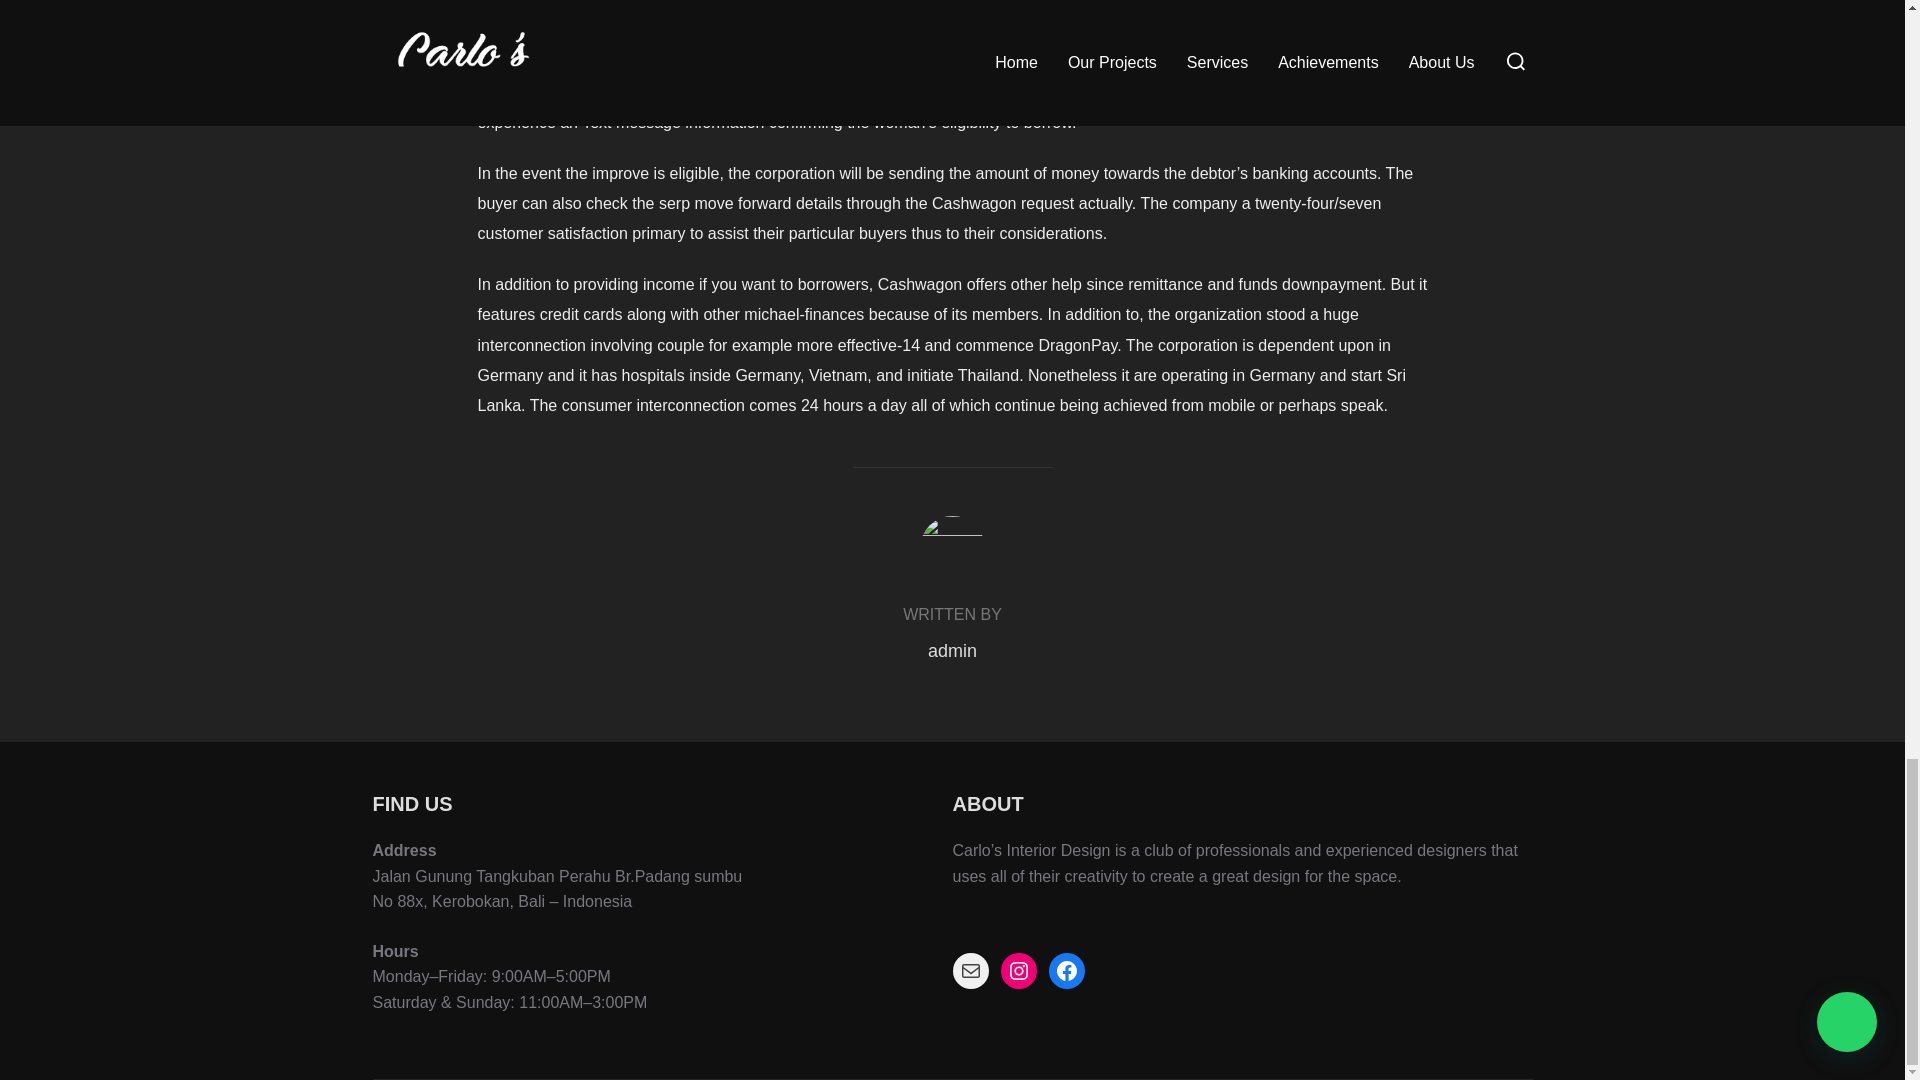  I want to click on Posts by admin, so click(952, 650).